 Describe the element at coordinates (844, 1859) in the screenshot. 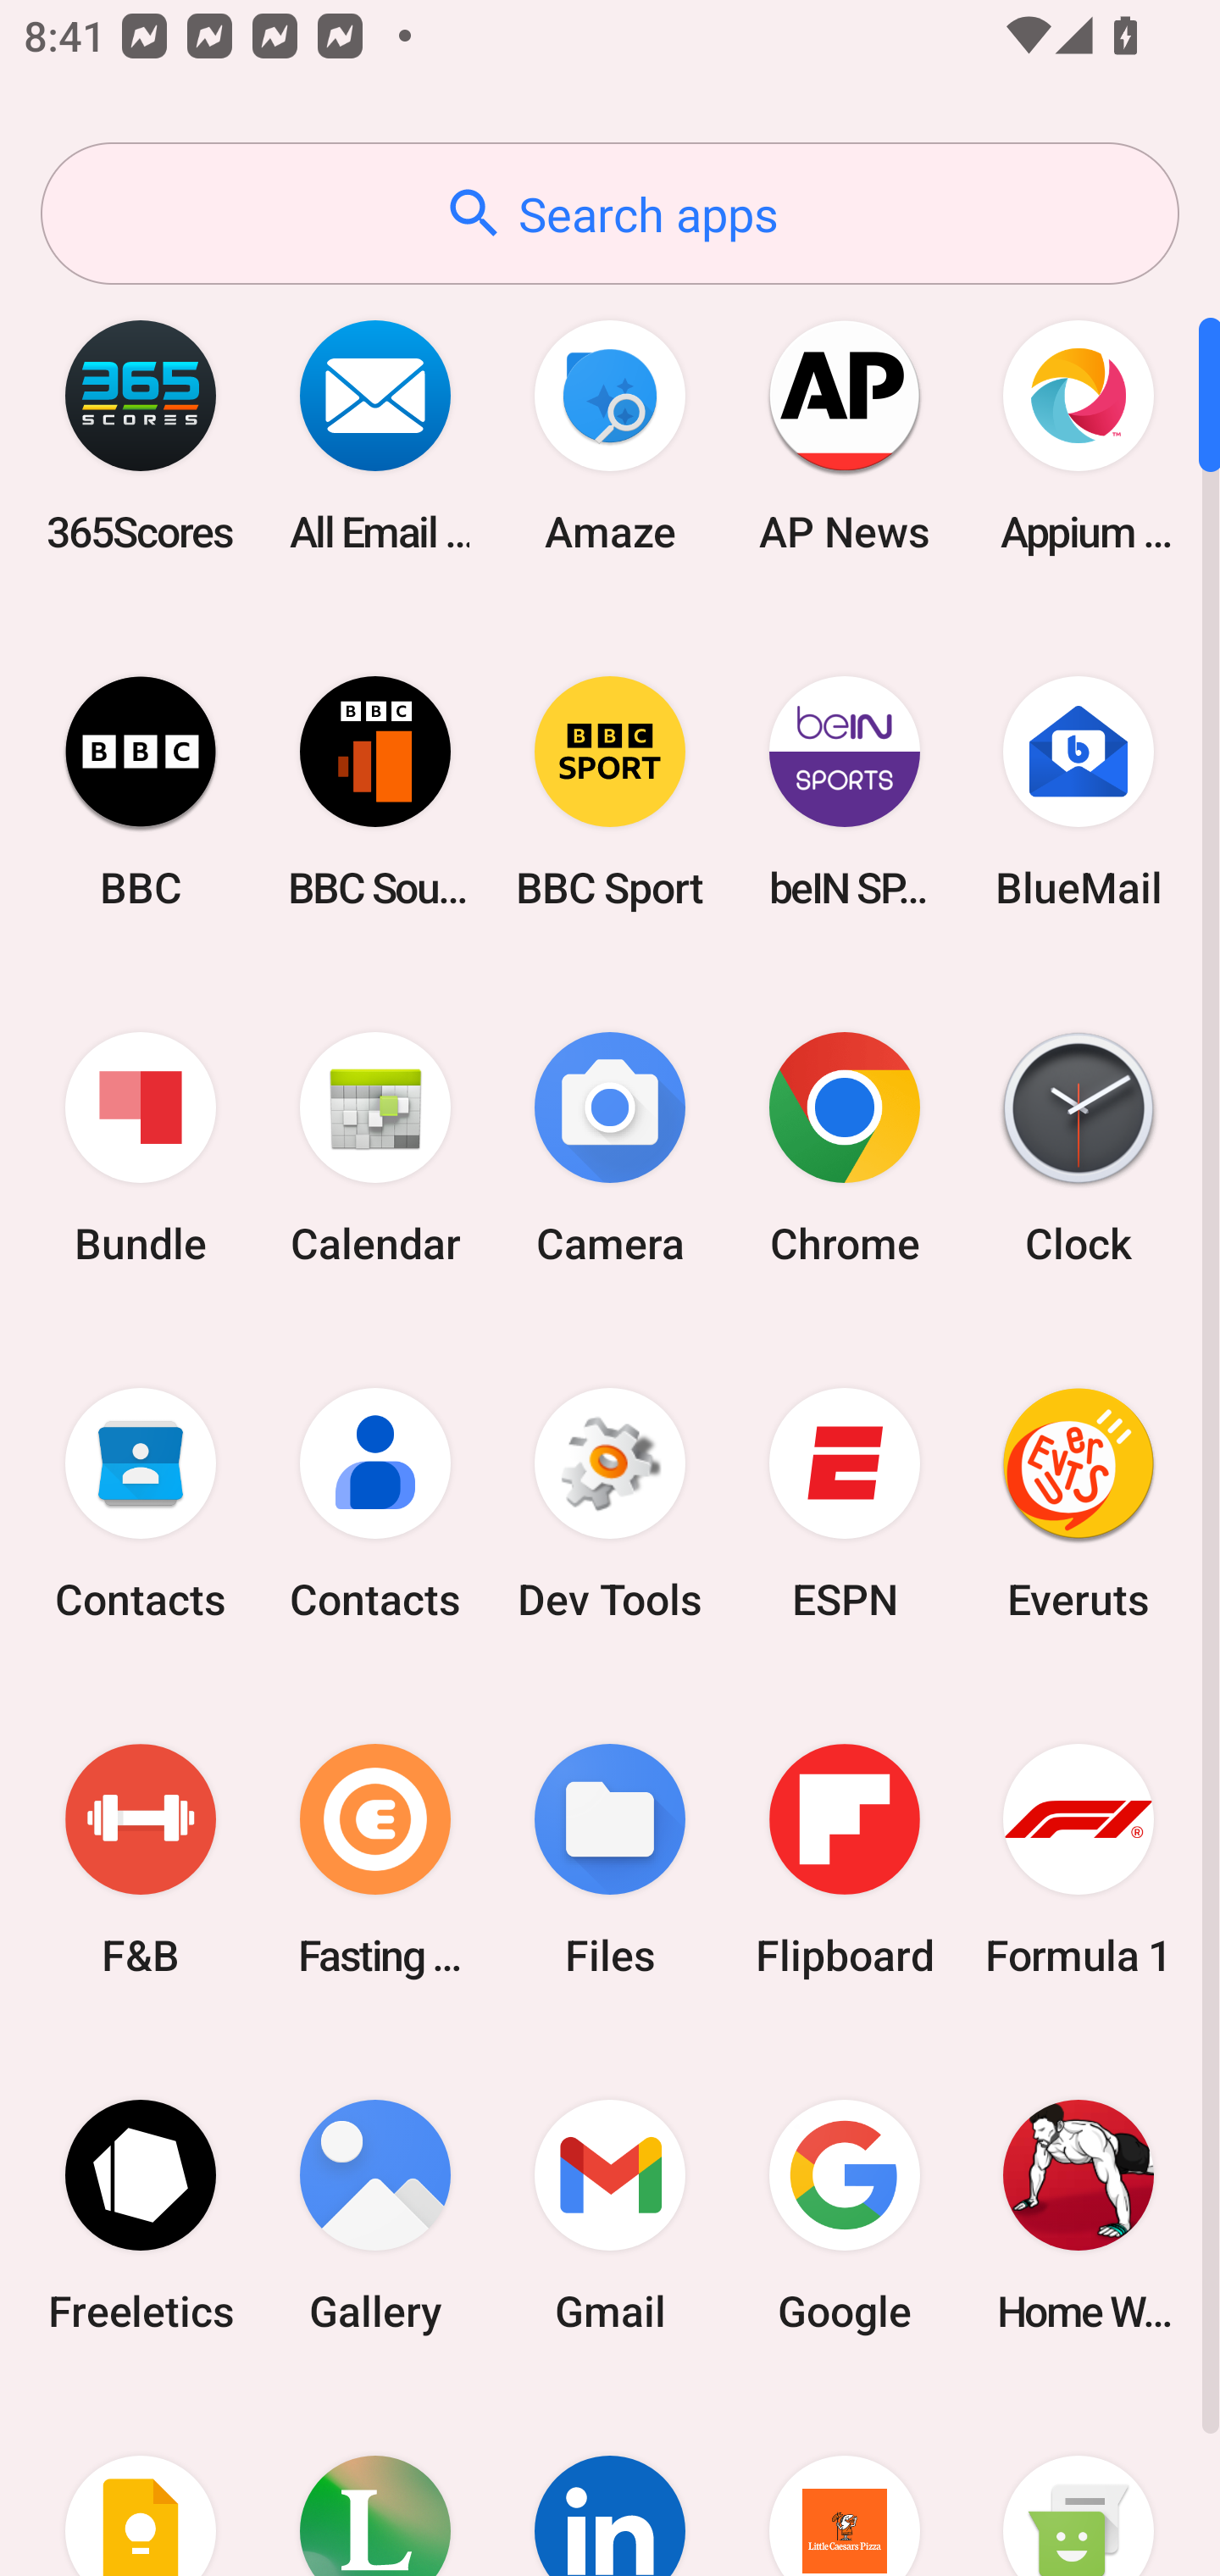

I see `Flipboard` at that location.